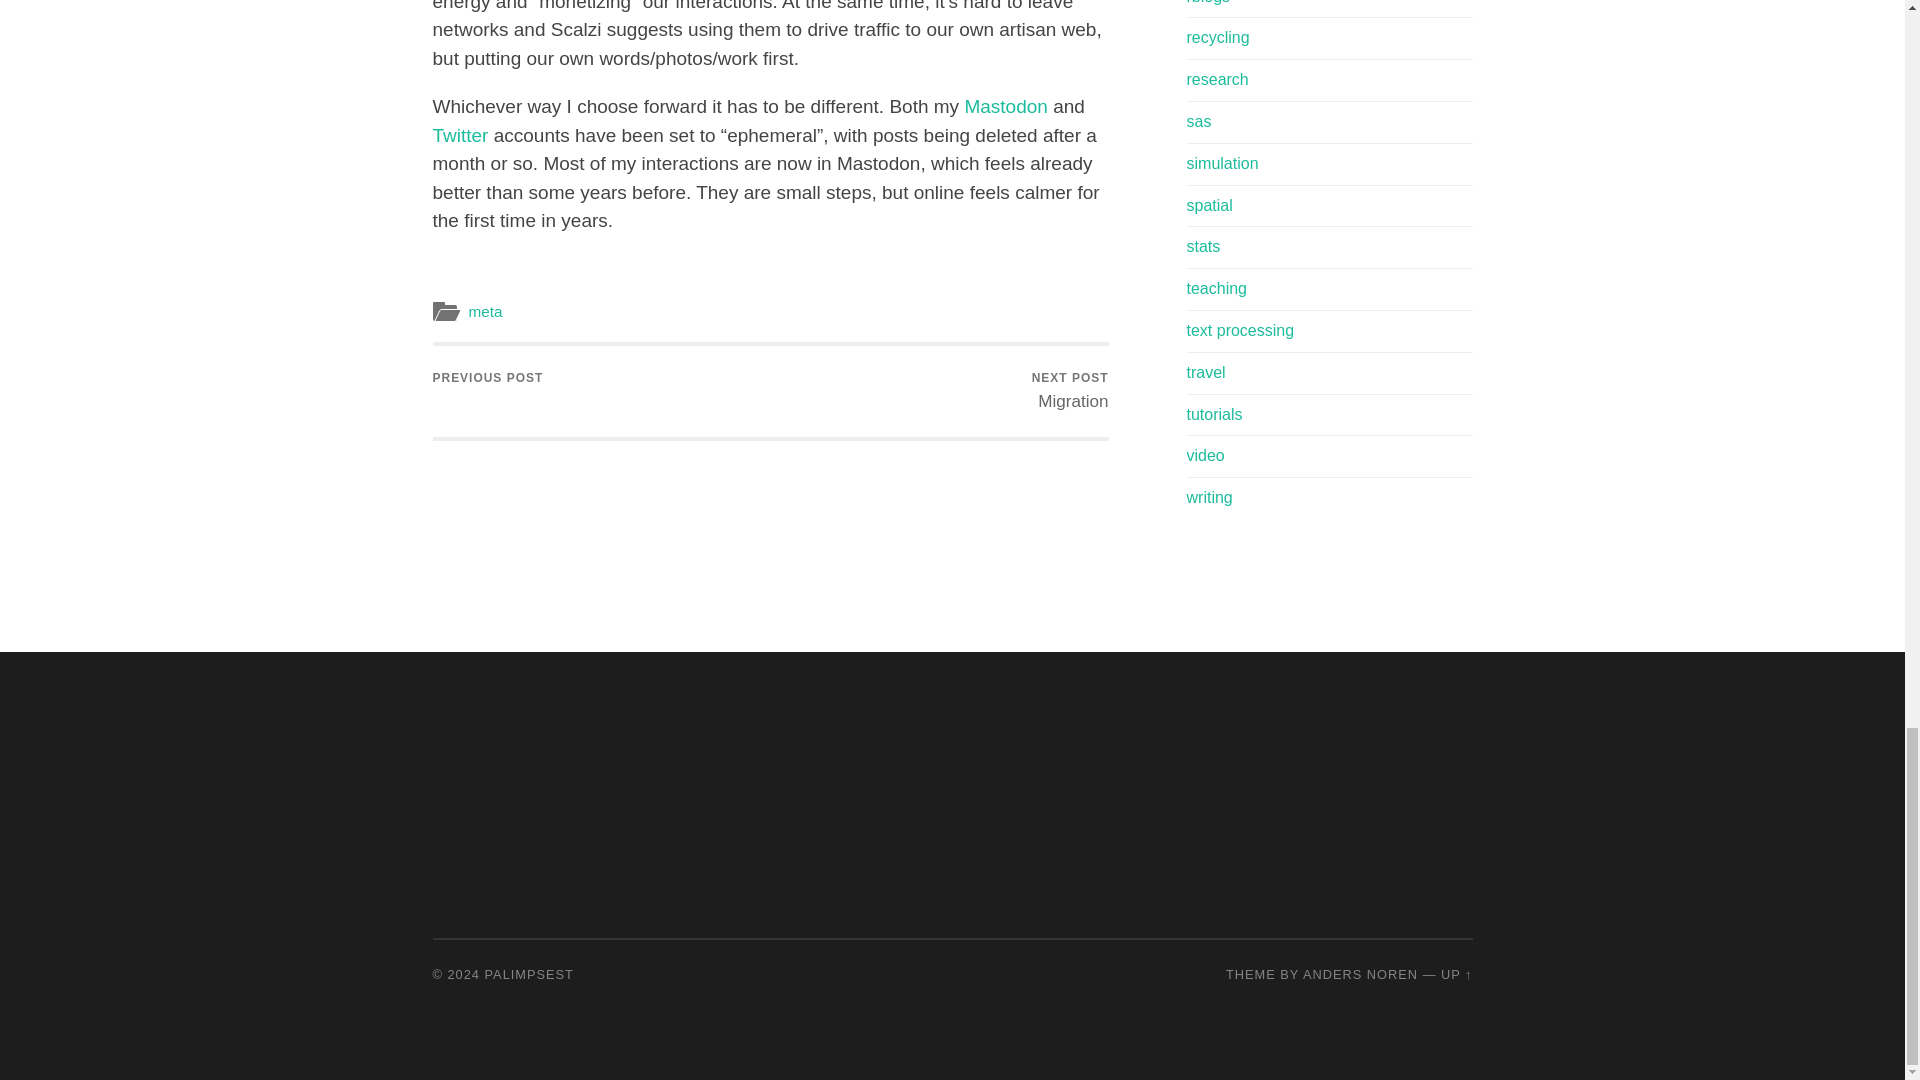 The width and height of the screenshot is (1920, 1080). I want to click on Twitter, so click(460, 135).